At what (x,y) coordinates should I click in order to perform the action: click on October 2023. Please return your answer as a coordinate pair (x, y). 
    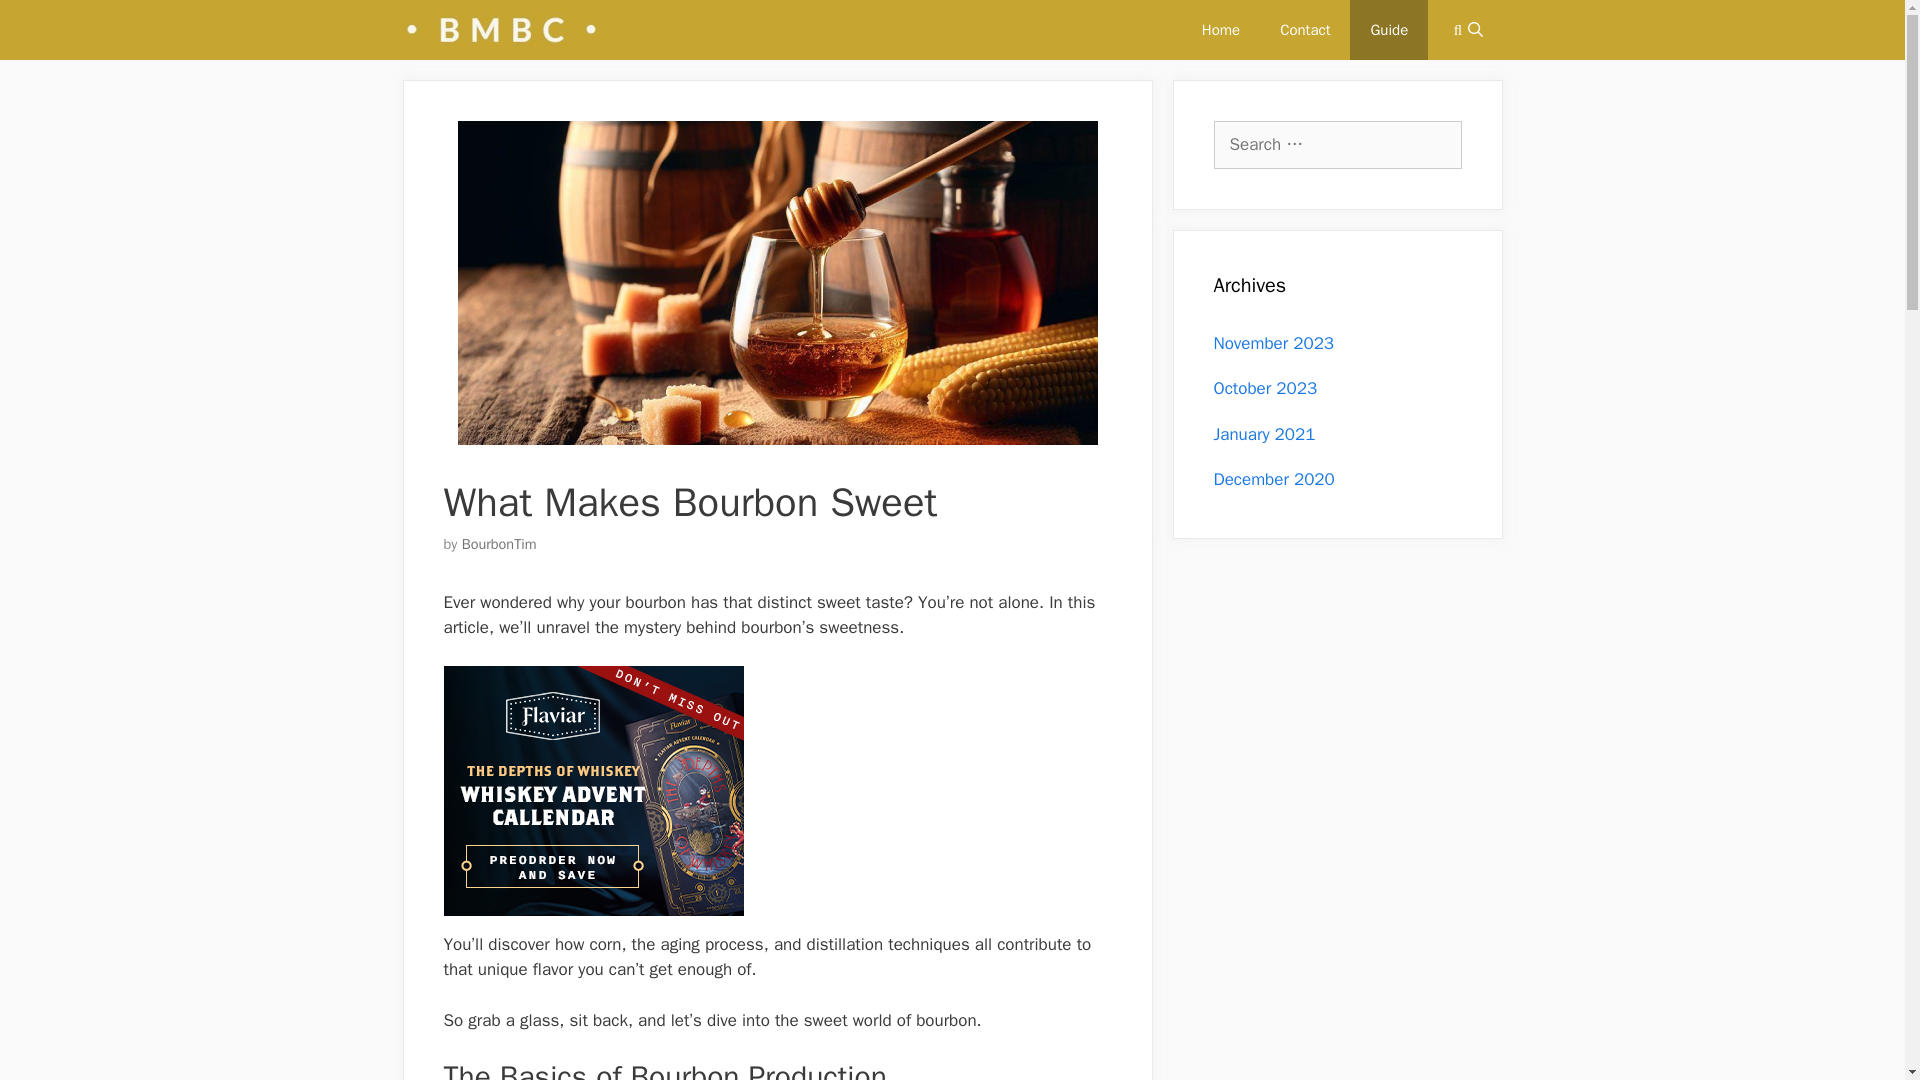
    Looking at the image, I should click on (1265, 388).